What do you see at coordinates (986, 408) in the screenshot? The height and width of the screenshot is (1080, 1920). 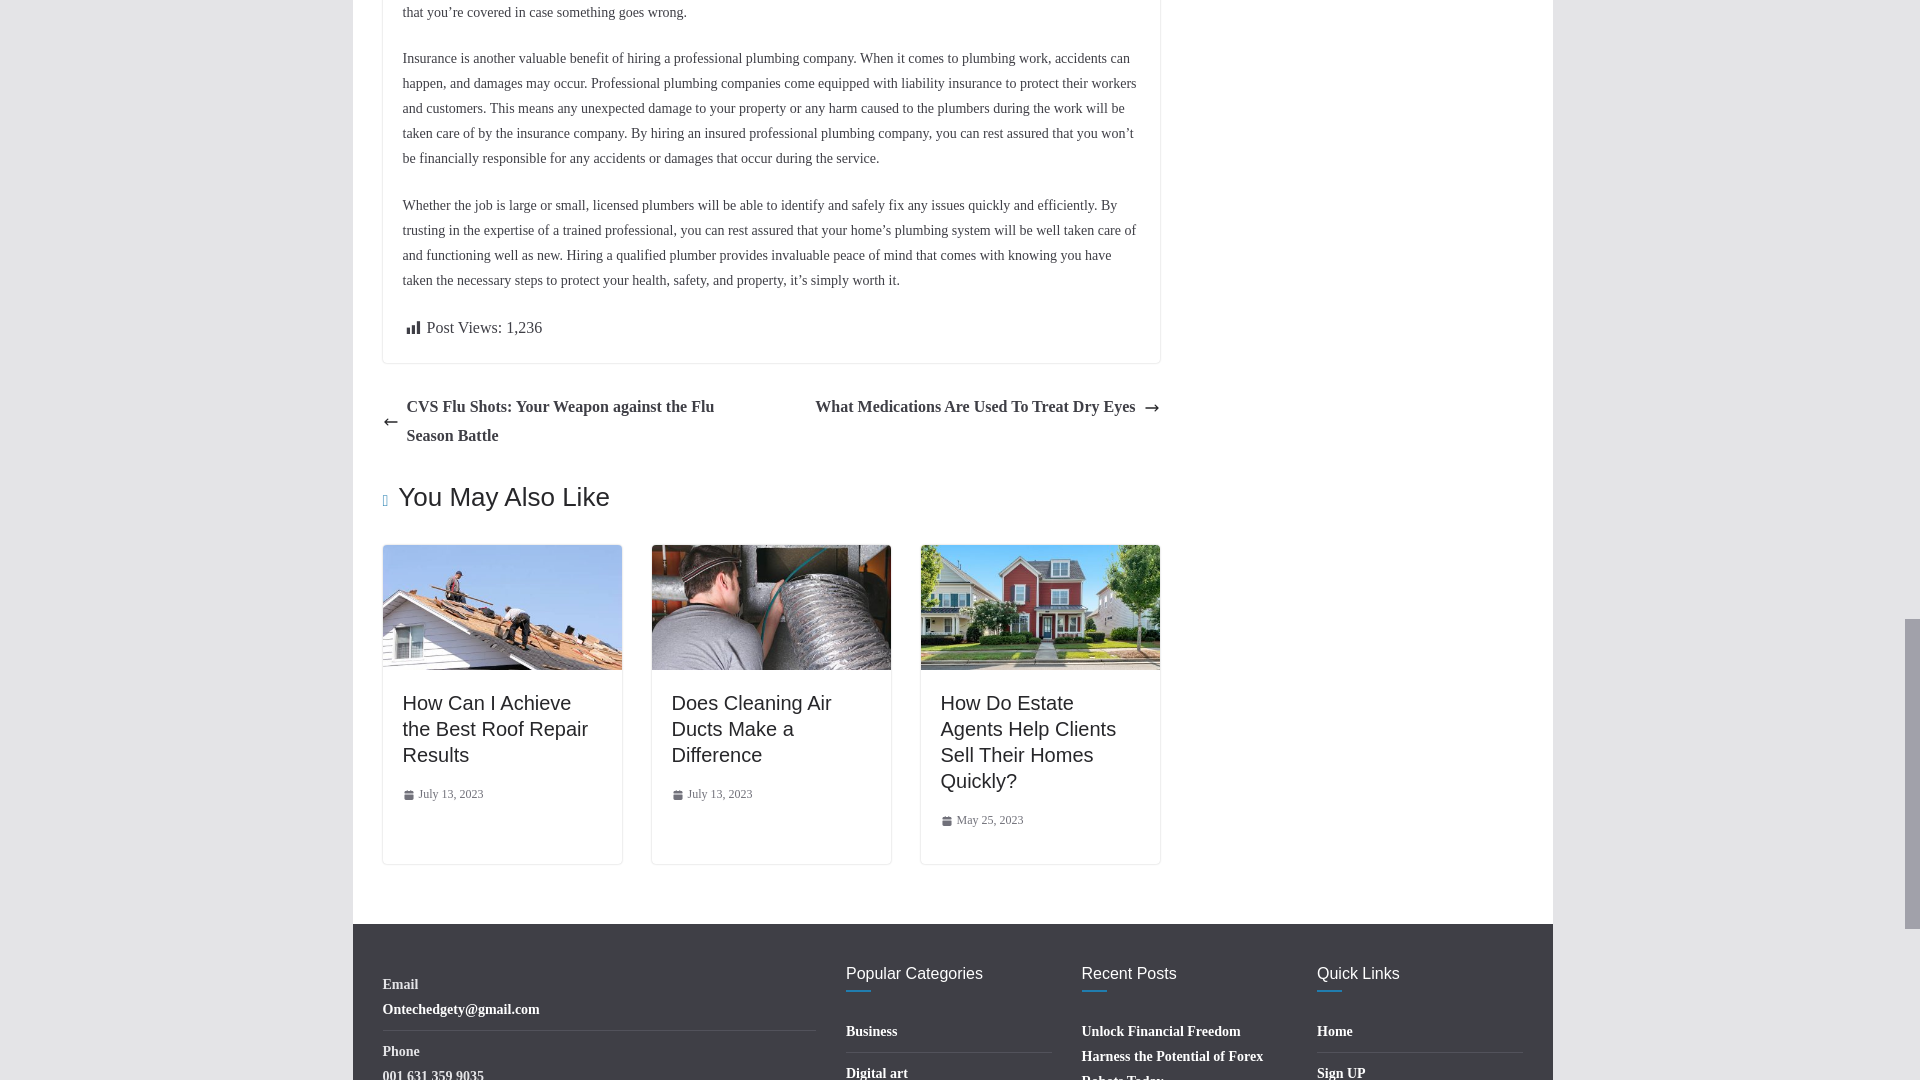 I see `What Medications Are Used To Treat Dry Eyes` at bounding box center [986, 408].